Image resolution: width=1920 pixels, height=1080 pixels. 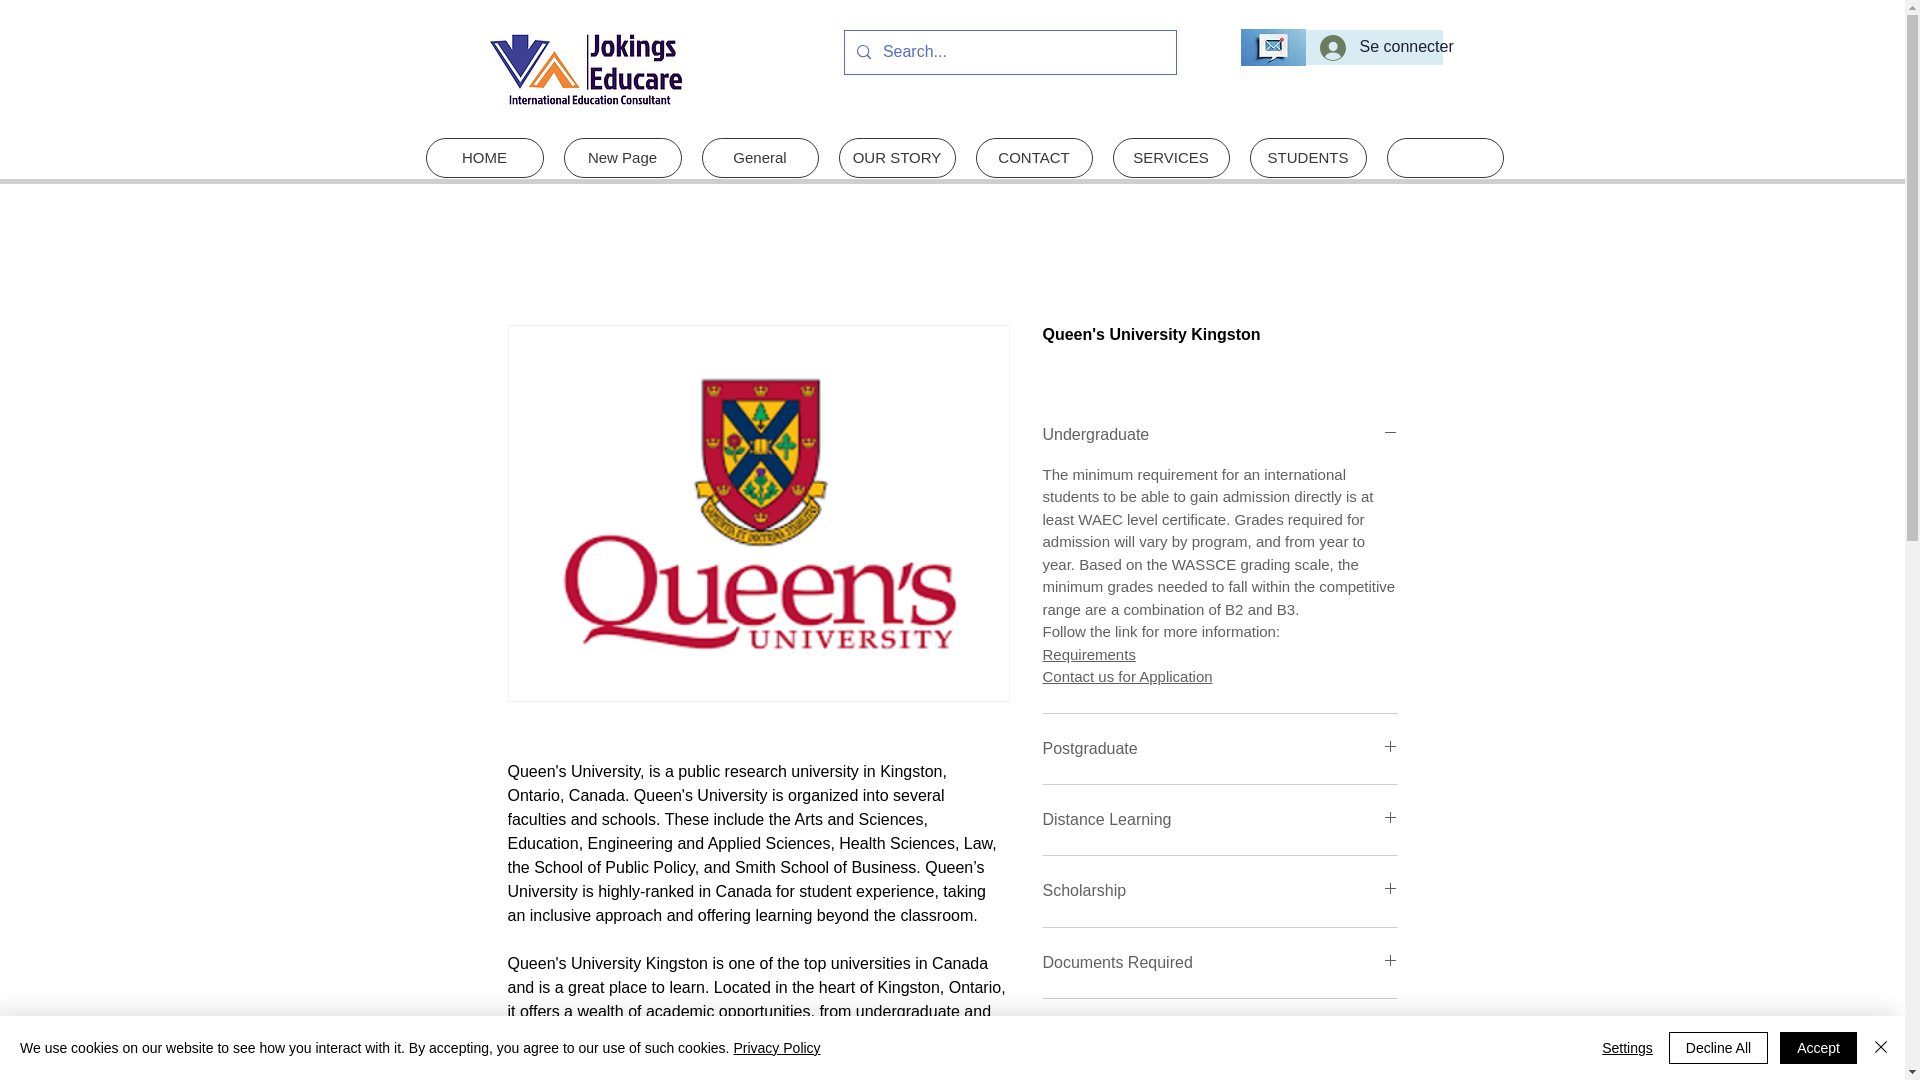 I want to click on SERVICES, so click(x=1170, y=158).